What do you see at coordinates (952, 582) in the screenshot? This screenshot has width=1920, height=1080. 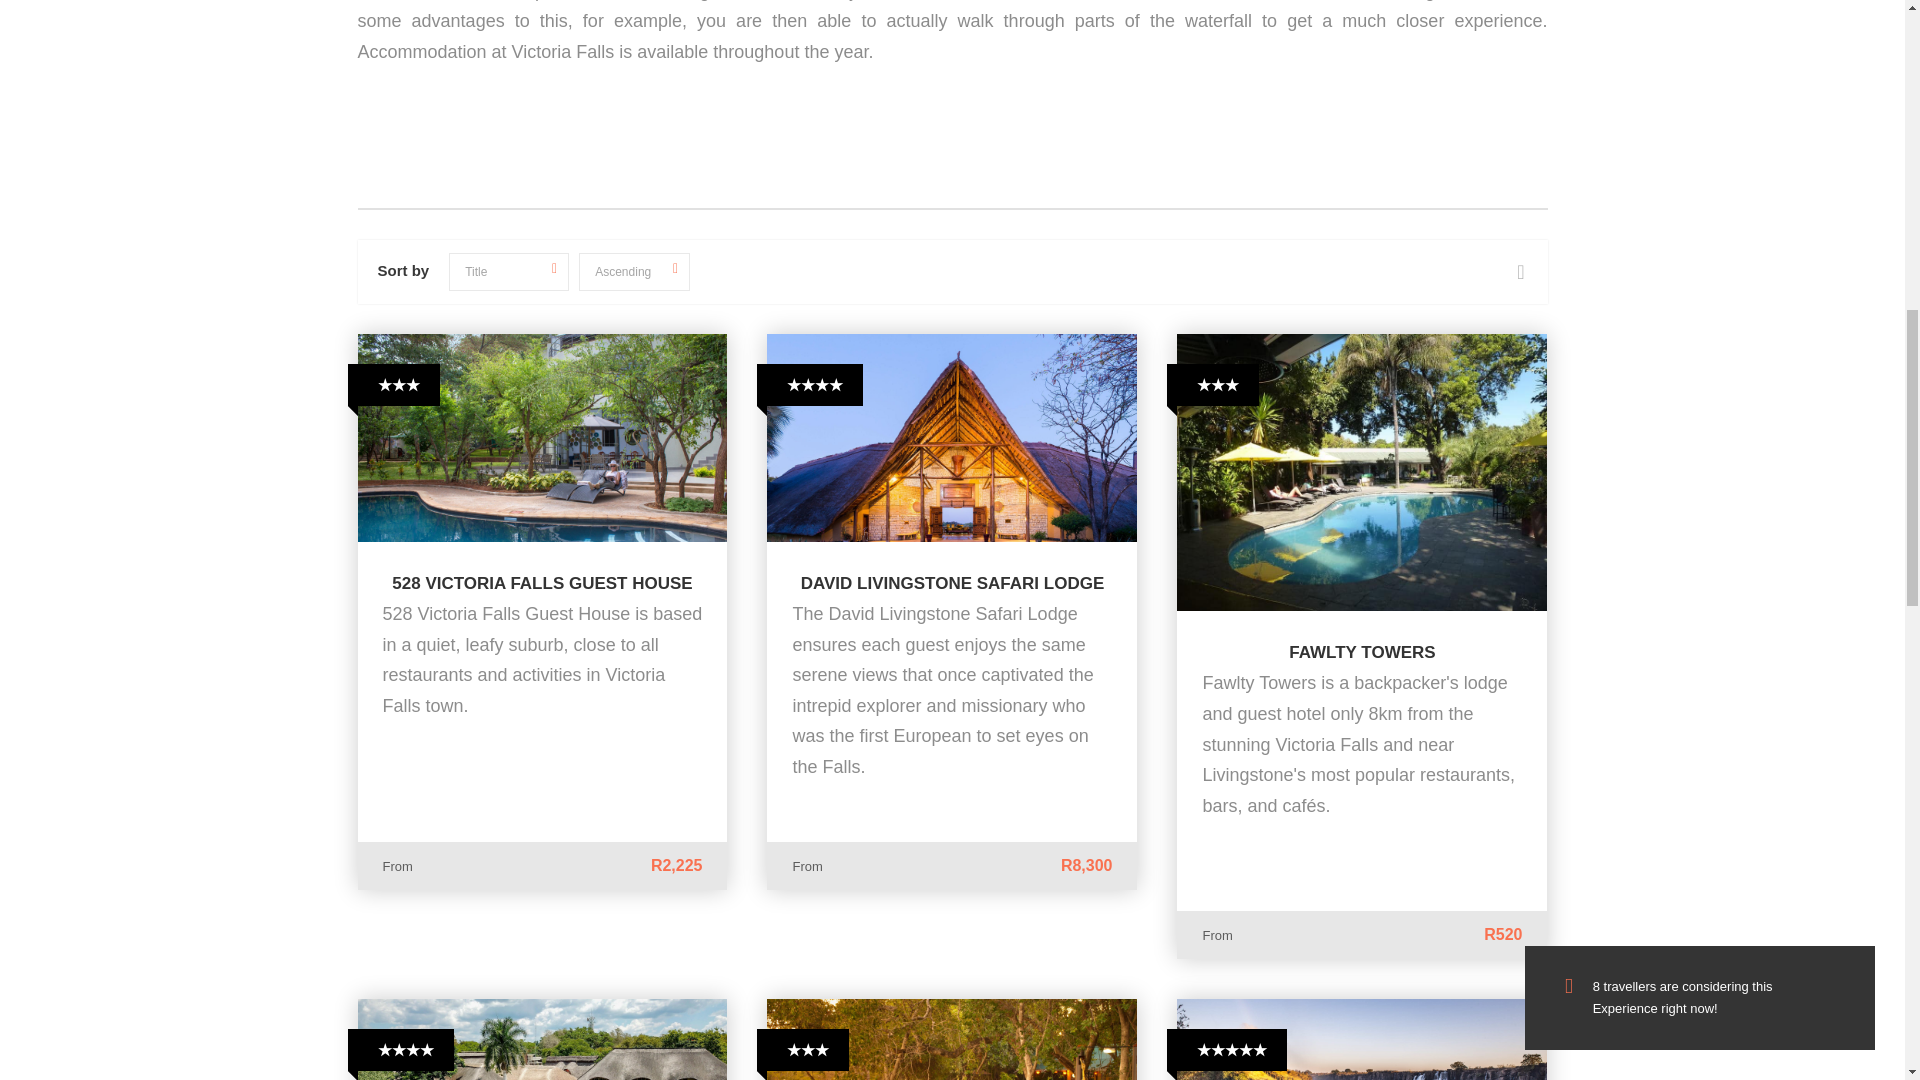 I see `DAVID LIVINGSTONE SAFARI LODGE` at bounding box center [952, 582].